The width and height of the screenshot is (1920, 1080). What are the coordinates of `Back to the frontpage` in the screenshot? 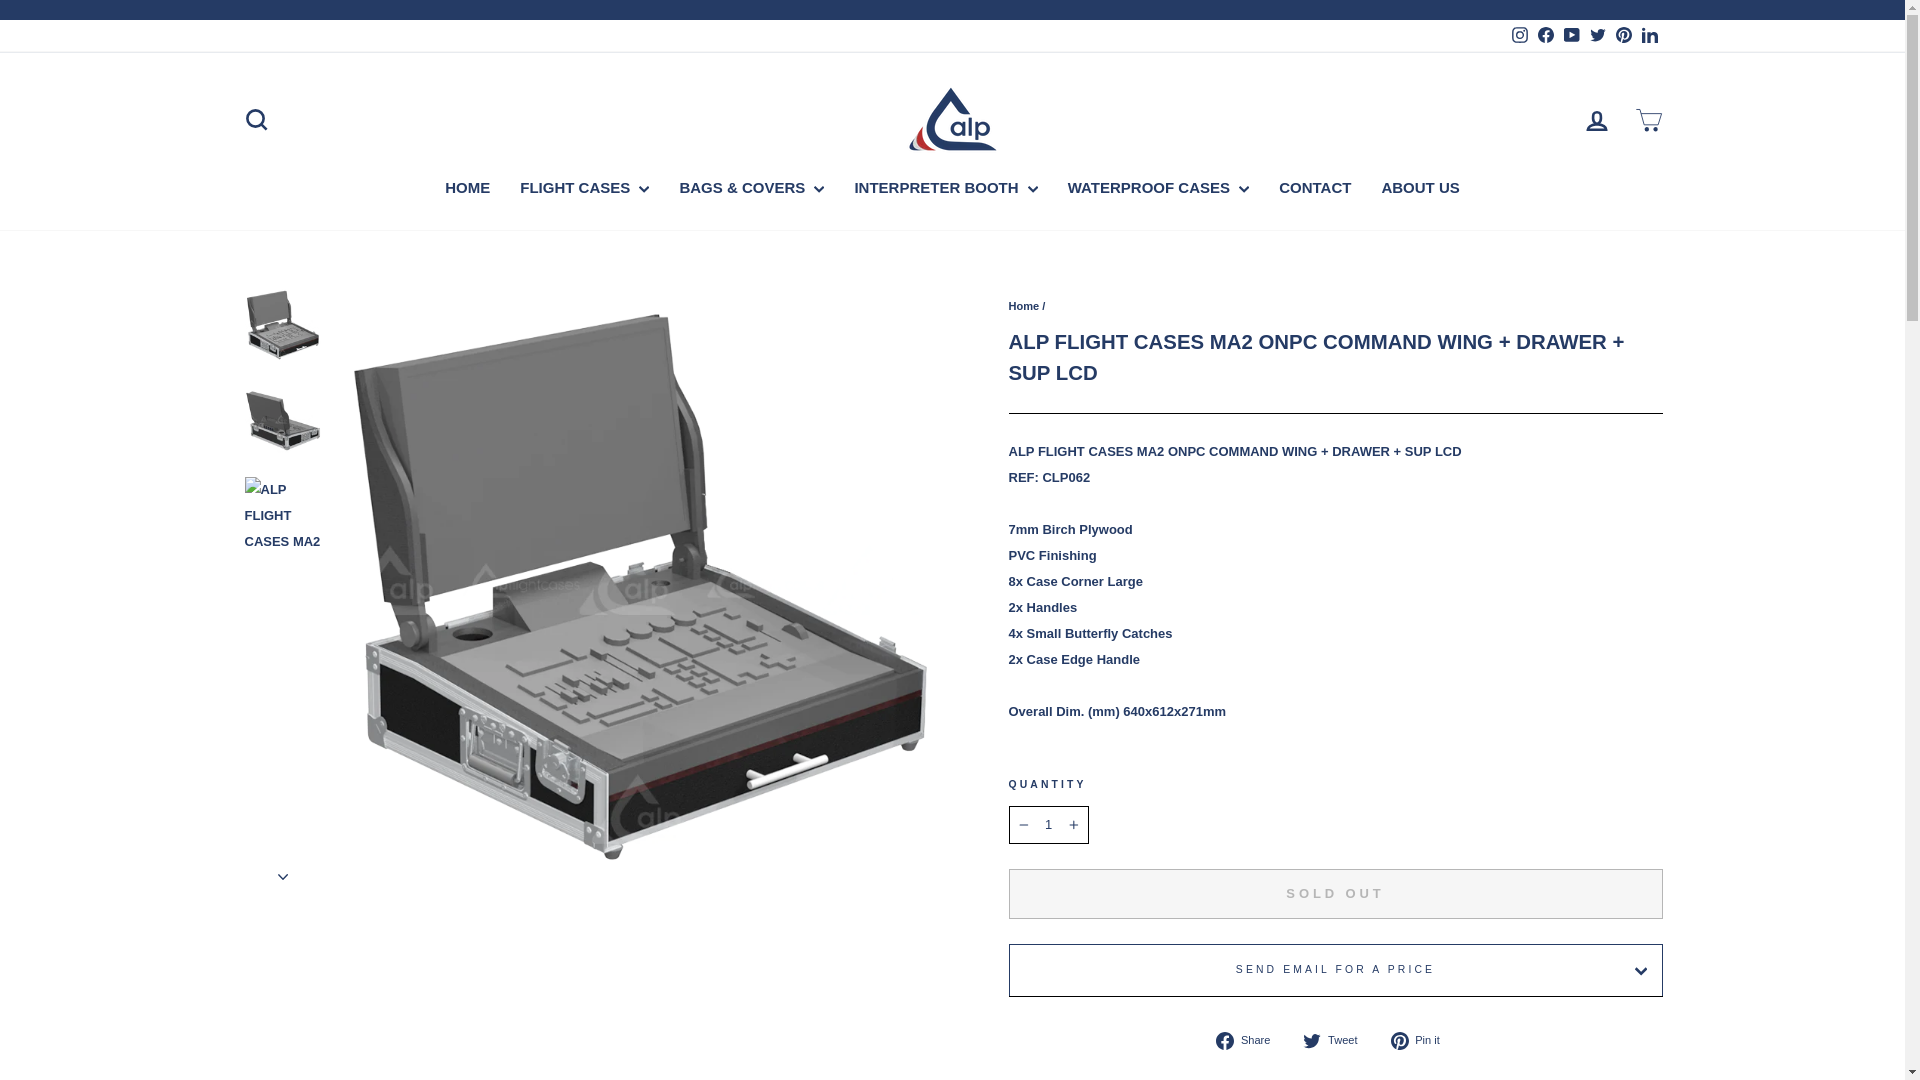 It's located at (1023, 306).